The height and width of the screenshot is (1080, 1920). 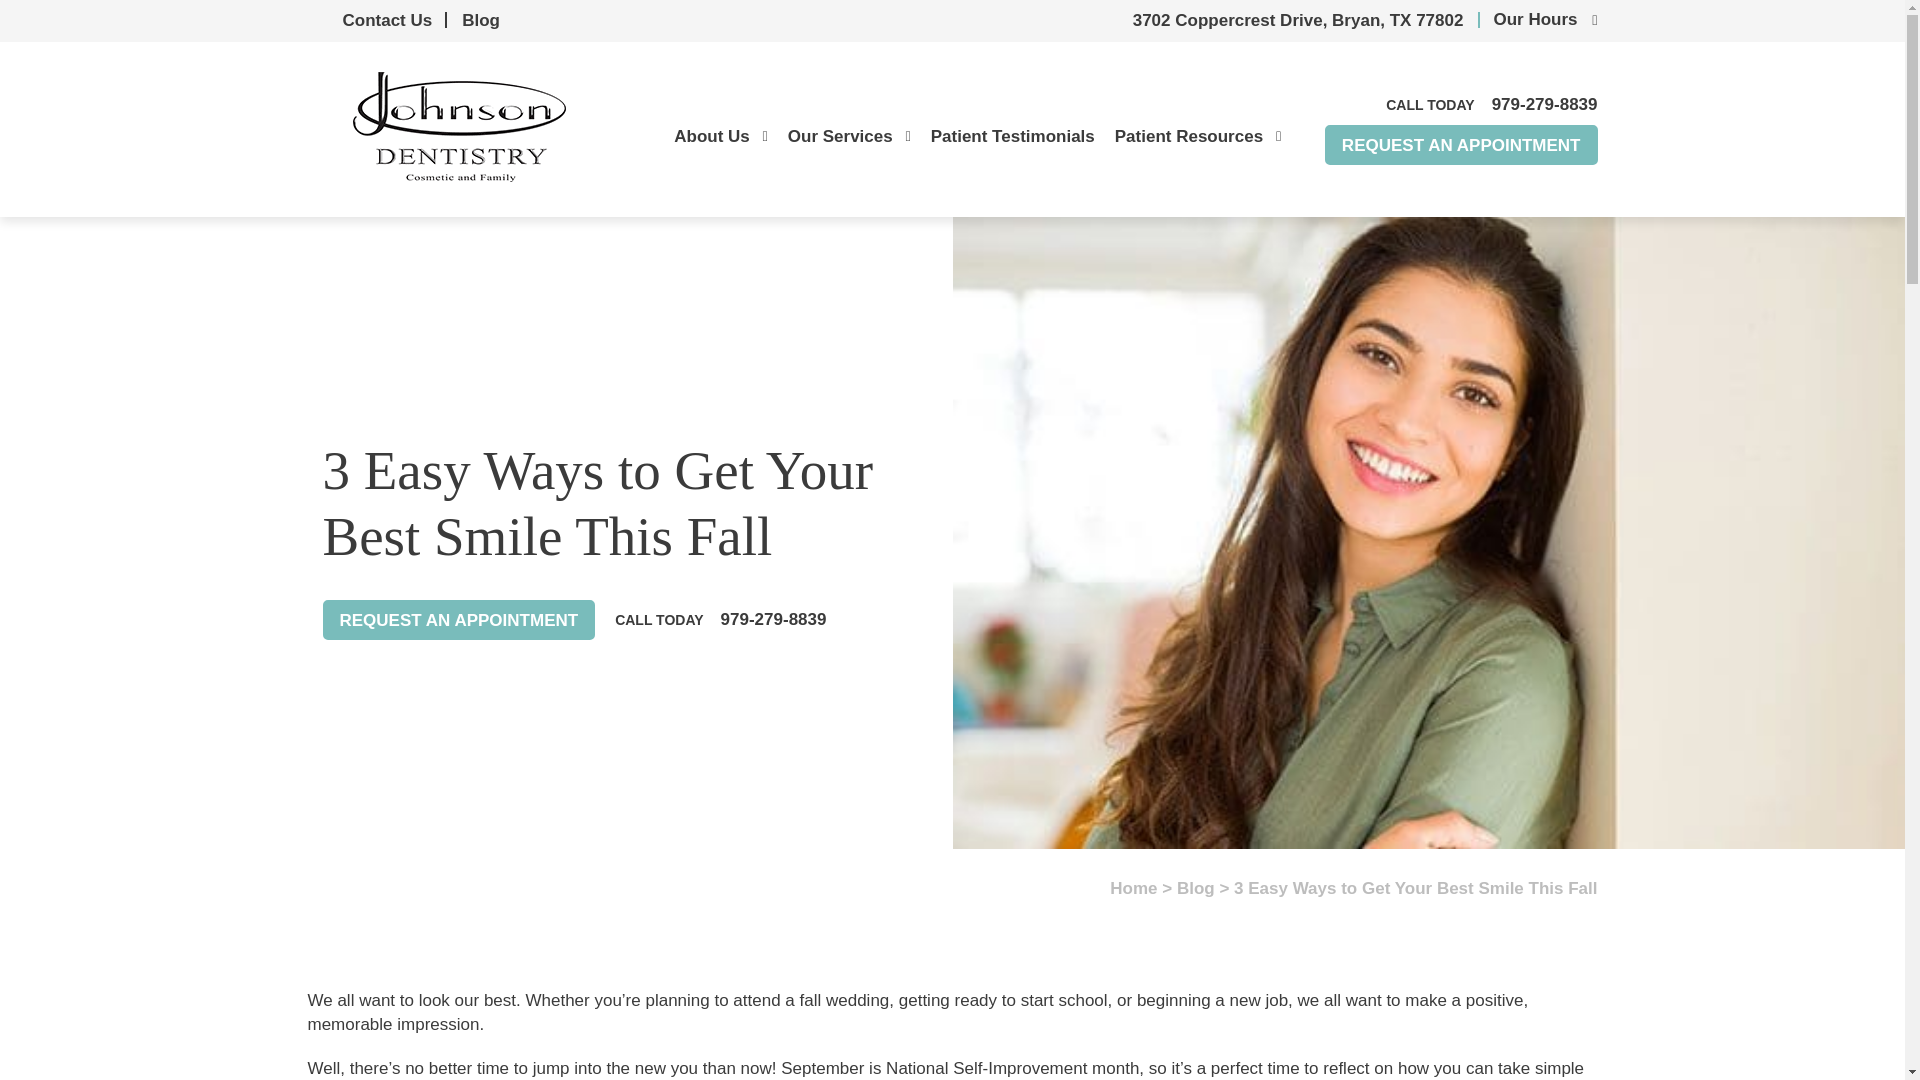 I want to click on Blog, so click(x=480, y=20).